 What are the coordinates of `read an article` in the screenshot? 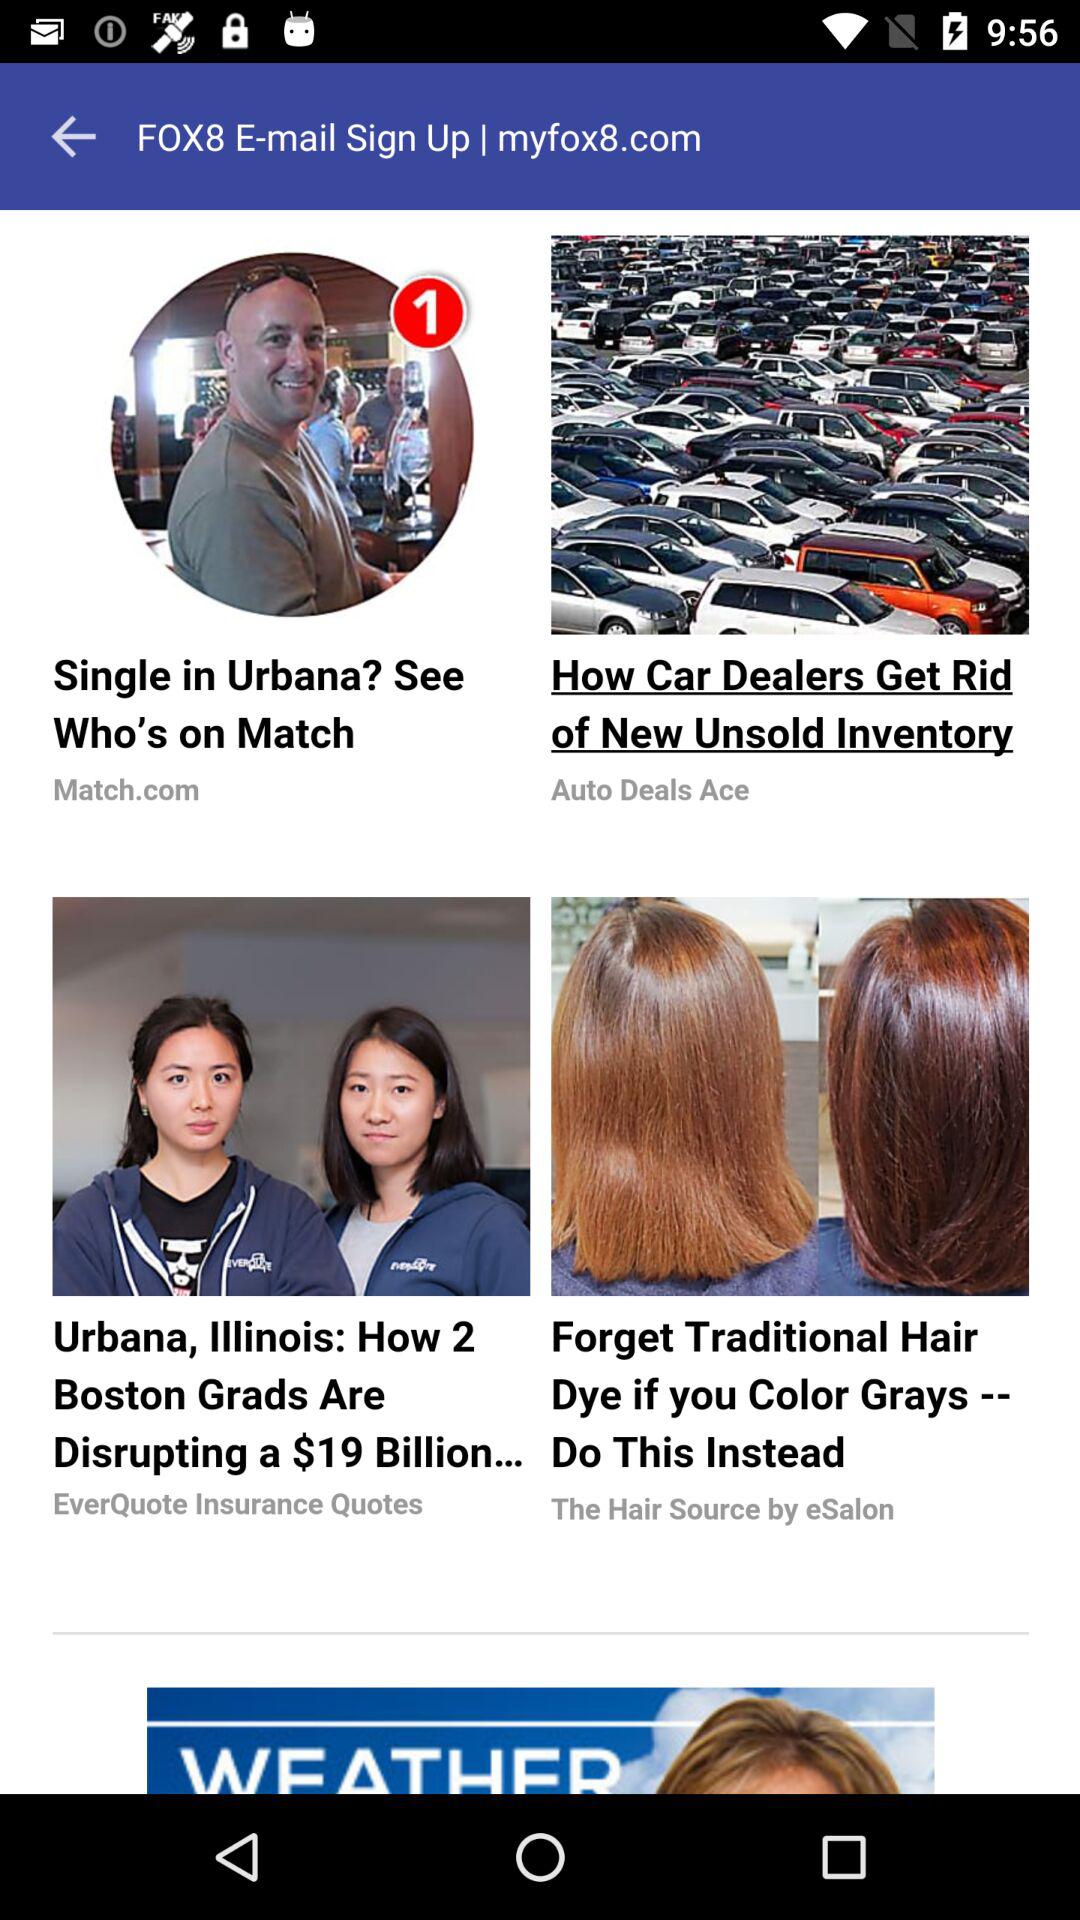 It's located at (540, 1002).